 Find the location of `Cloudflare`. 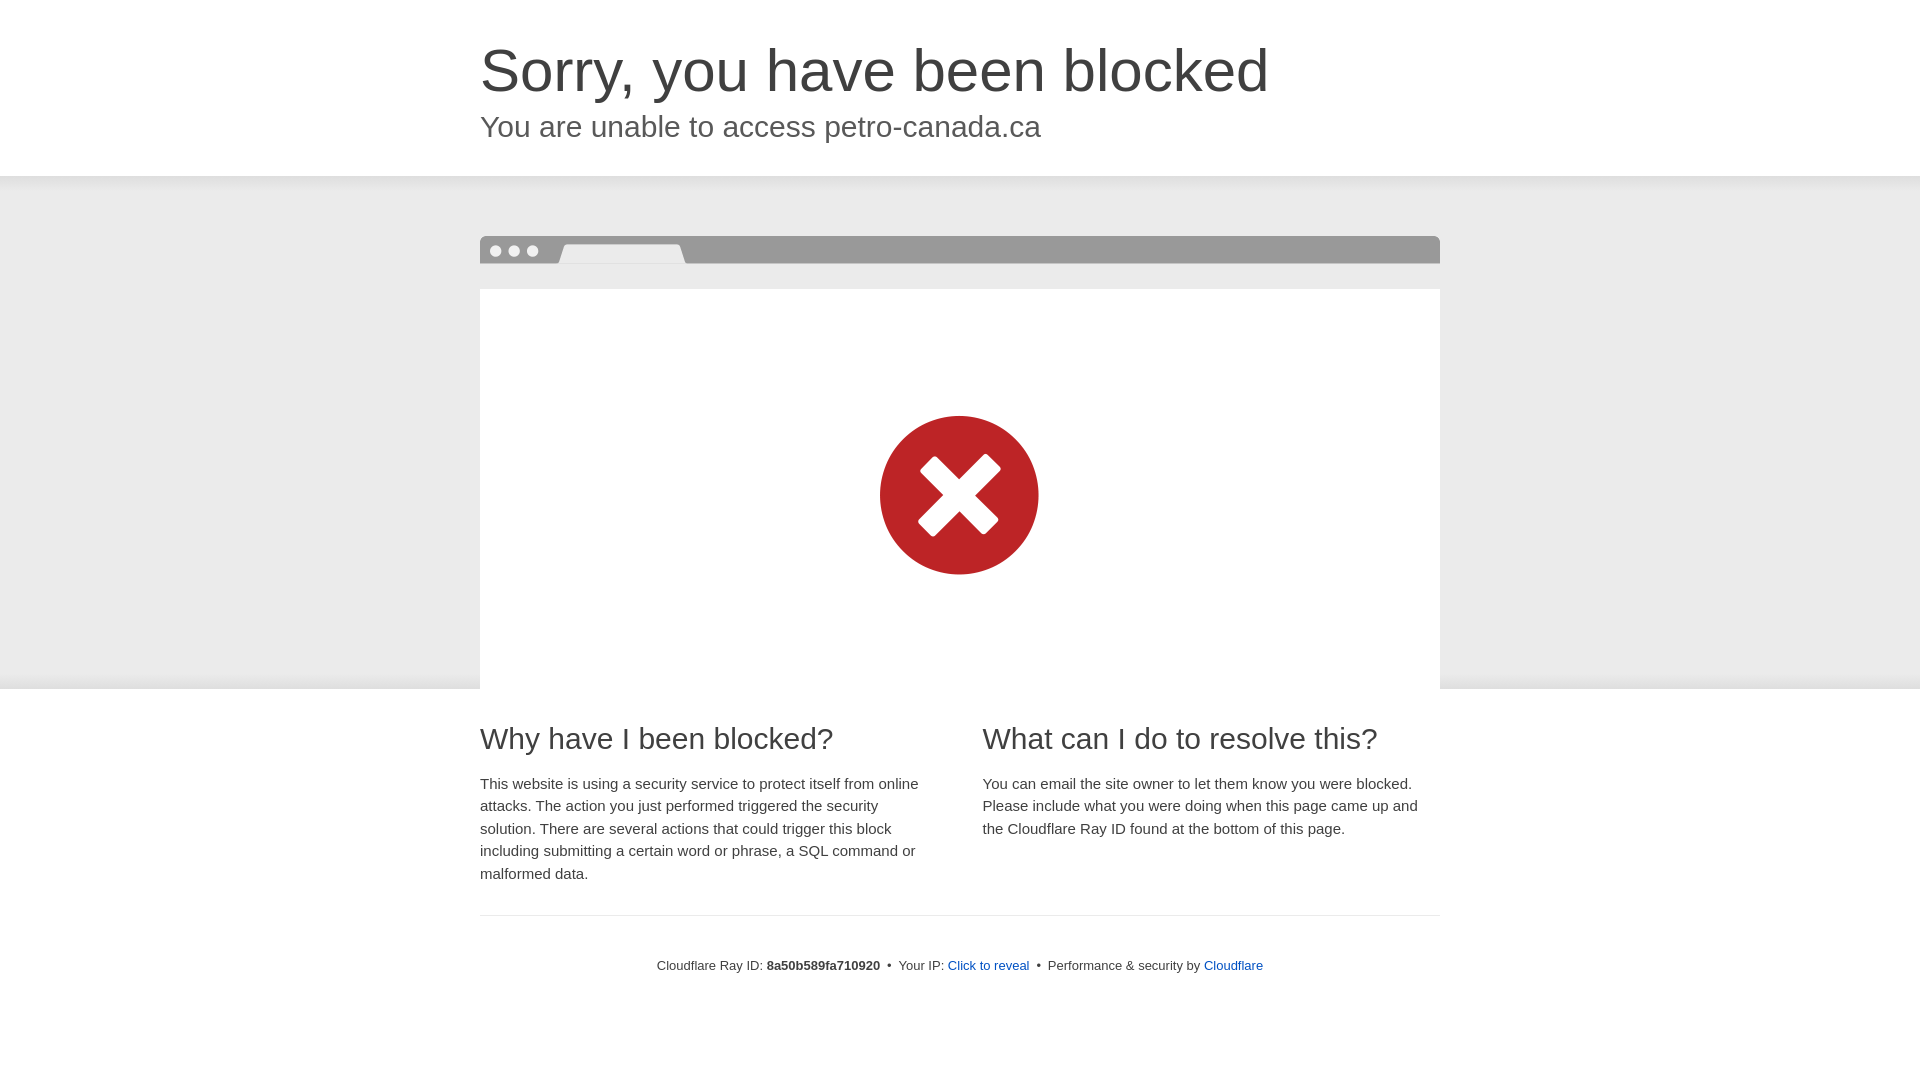

Cloudflare is located at coordinates (1233, 965).